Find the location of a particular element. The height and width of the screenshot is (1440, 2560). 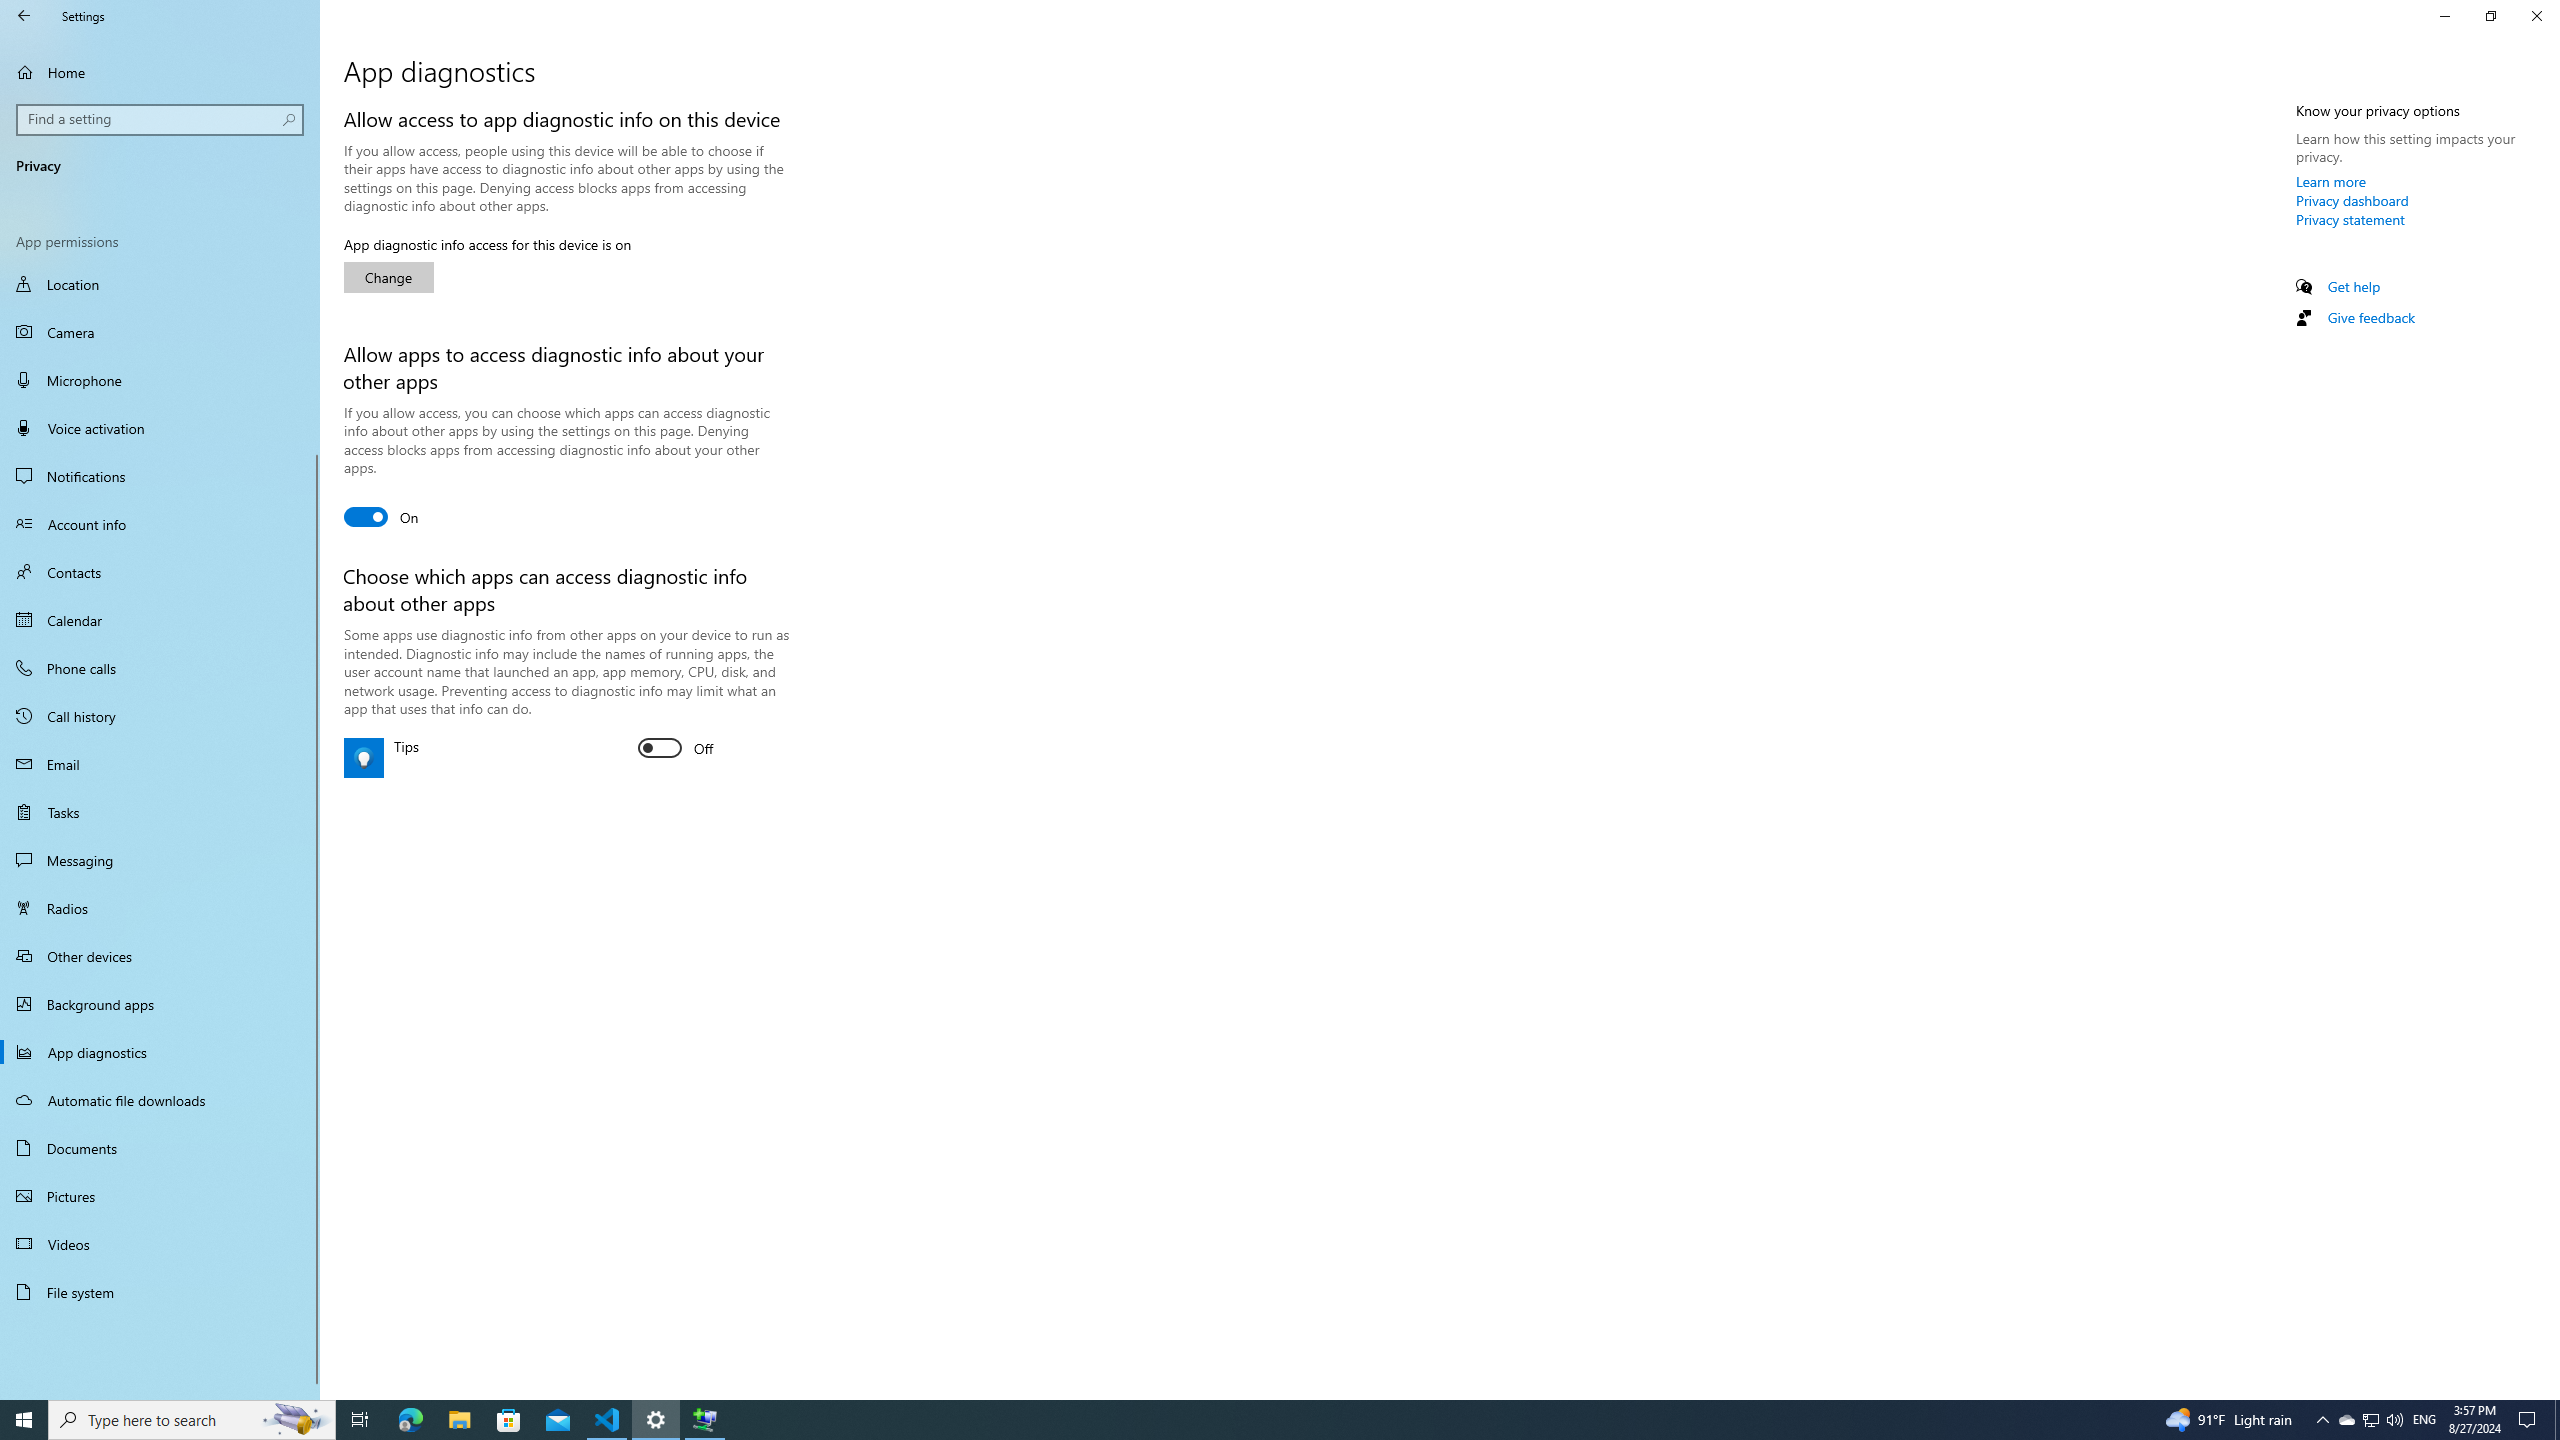

Notifications is located at coordinates (160, 476).